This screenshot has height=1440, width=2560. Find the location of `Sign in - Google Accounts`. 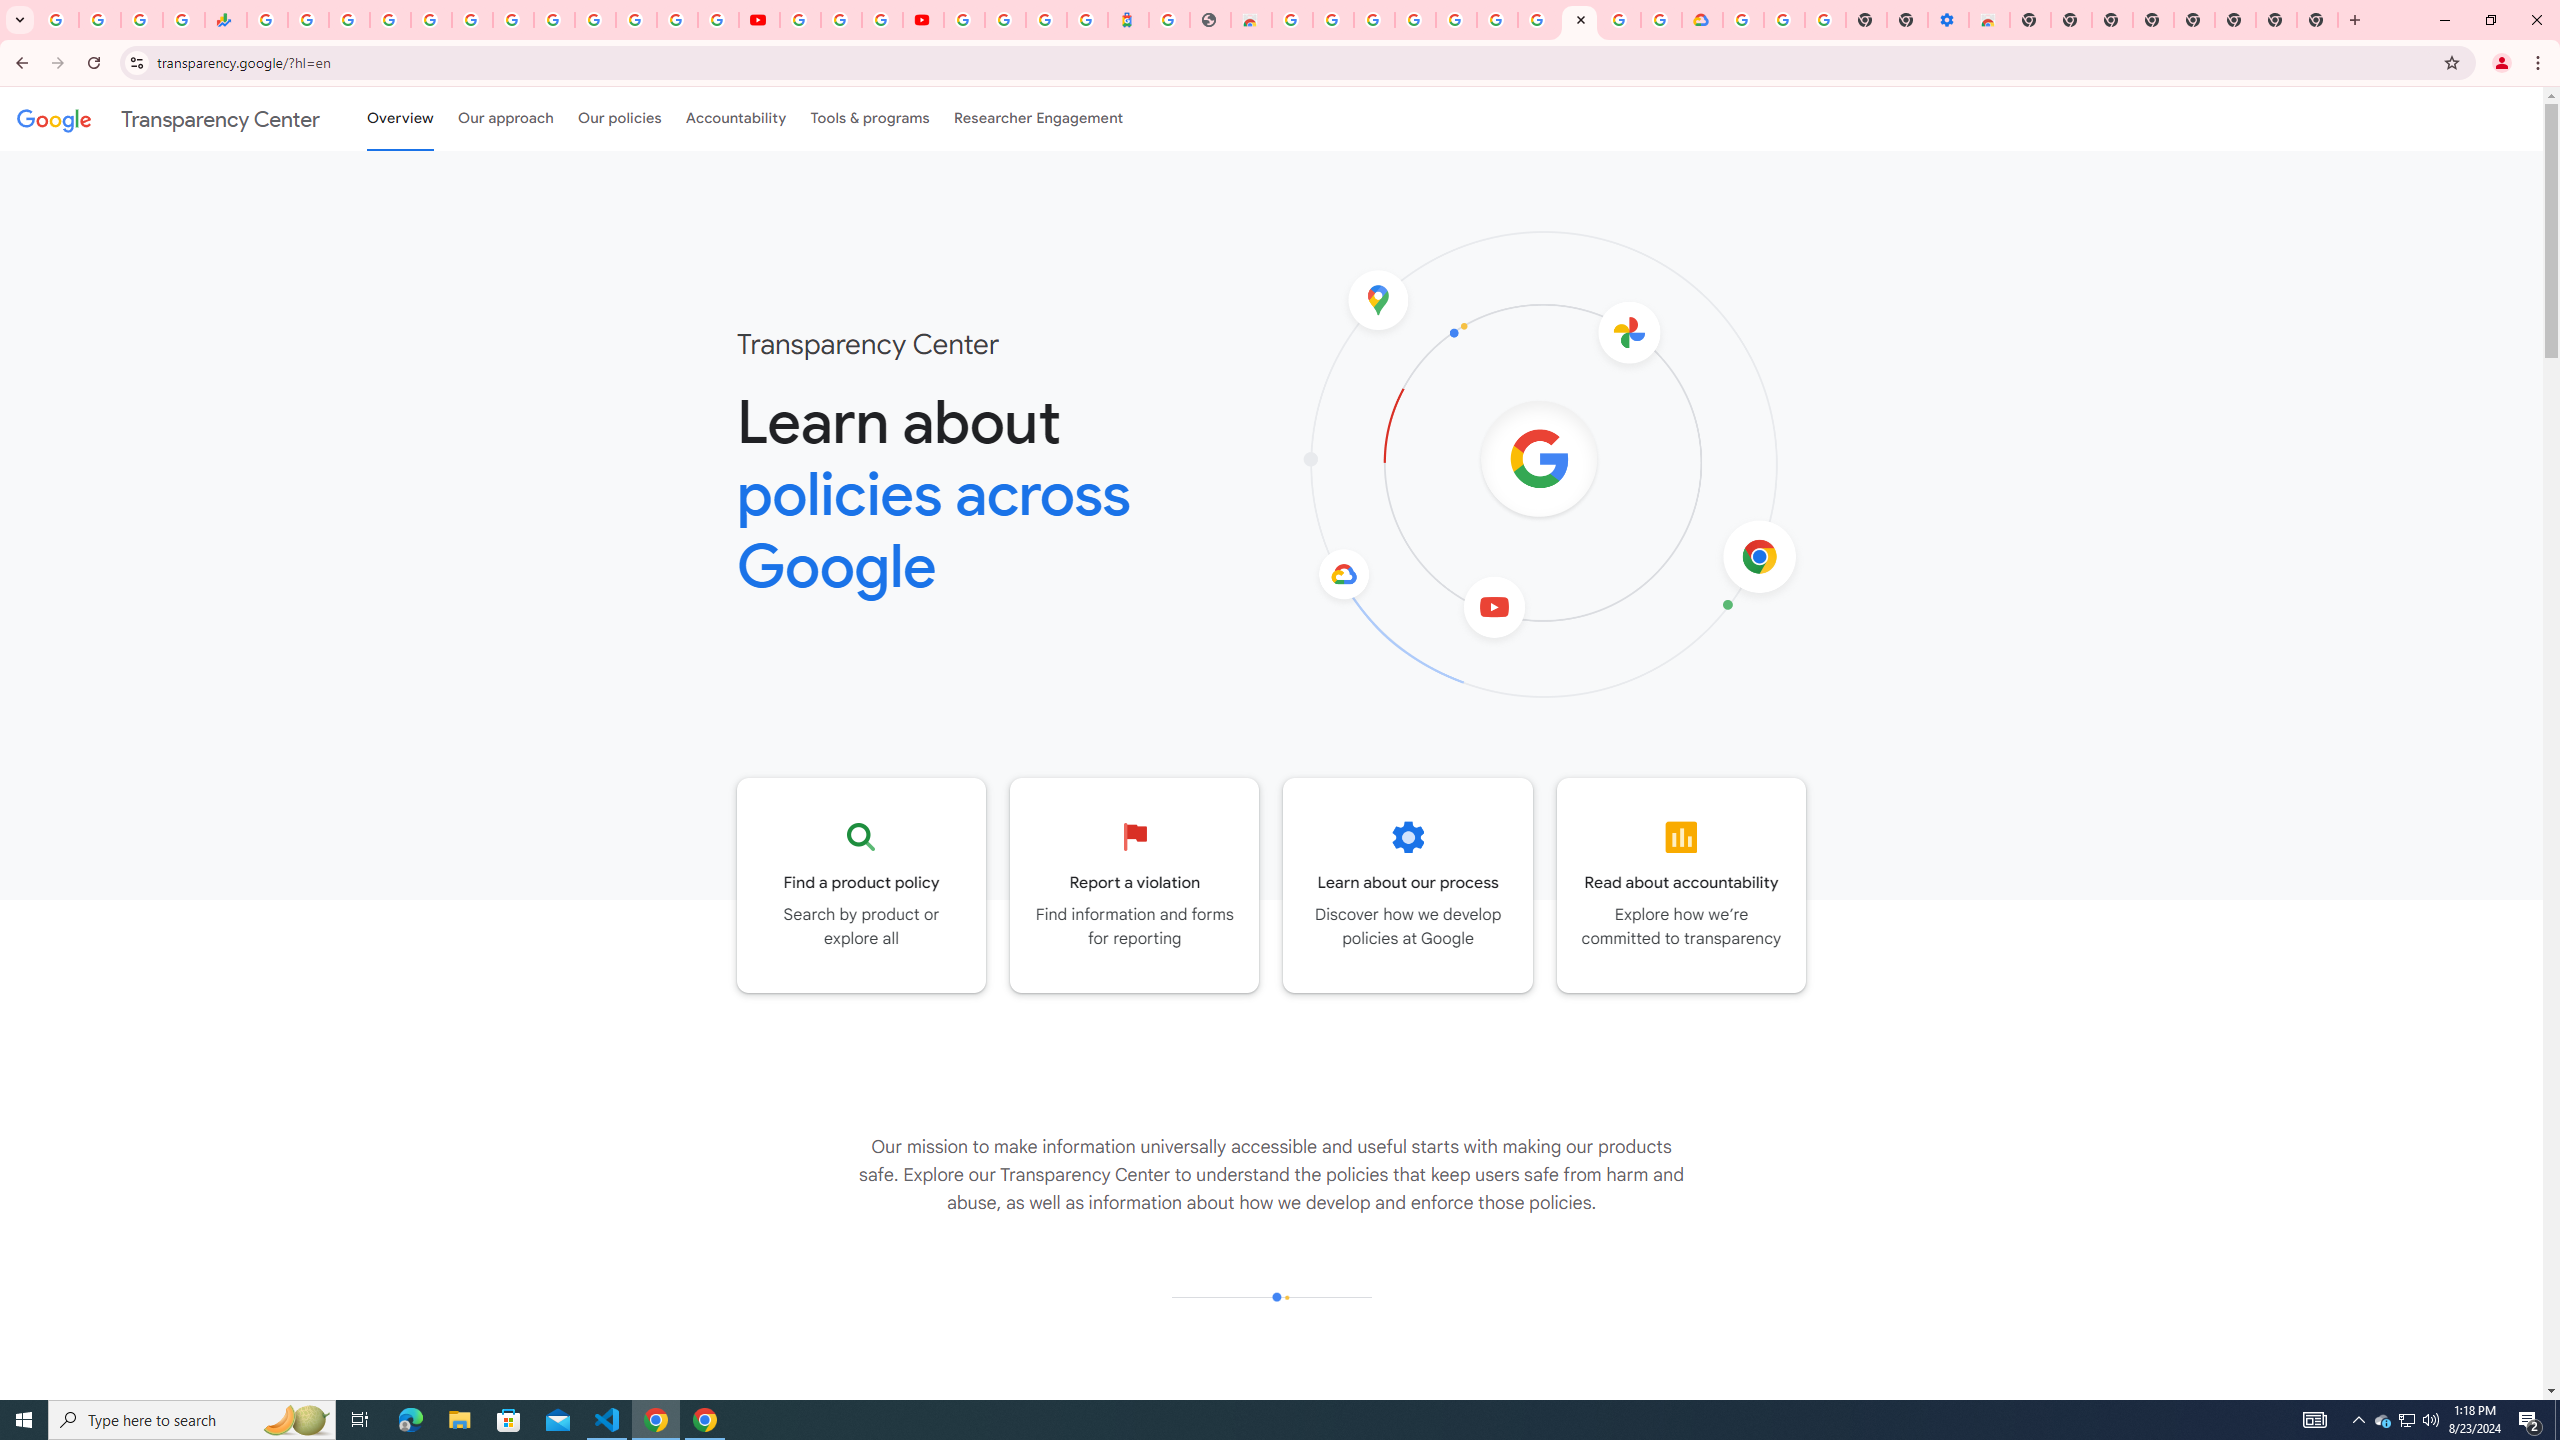

Sign in - Google Accounts is located at coordinates (390, 20).